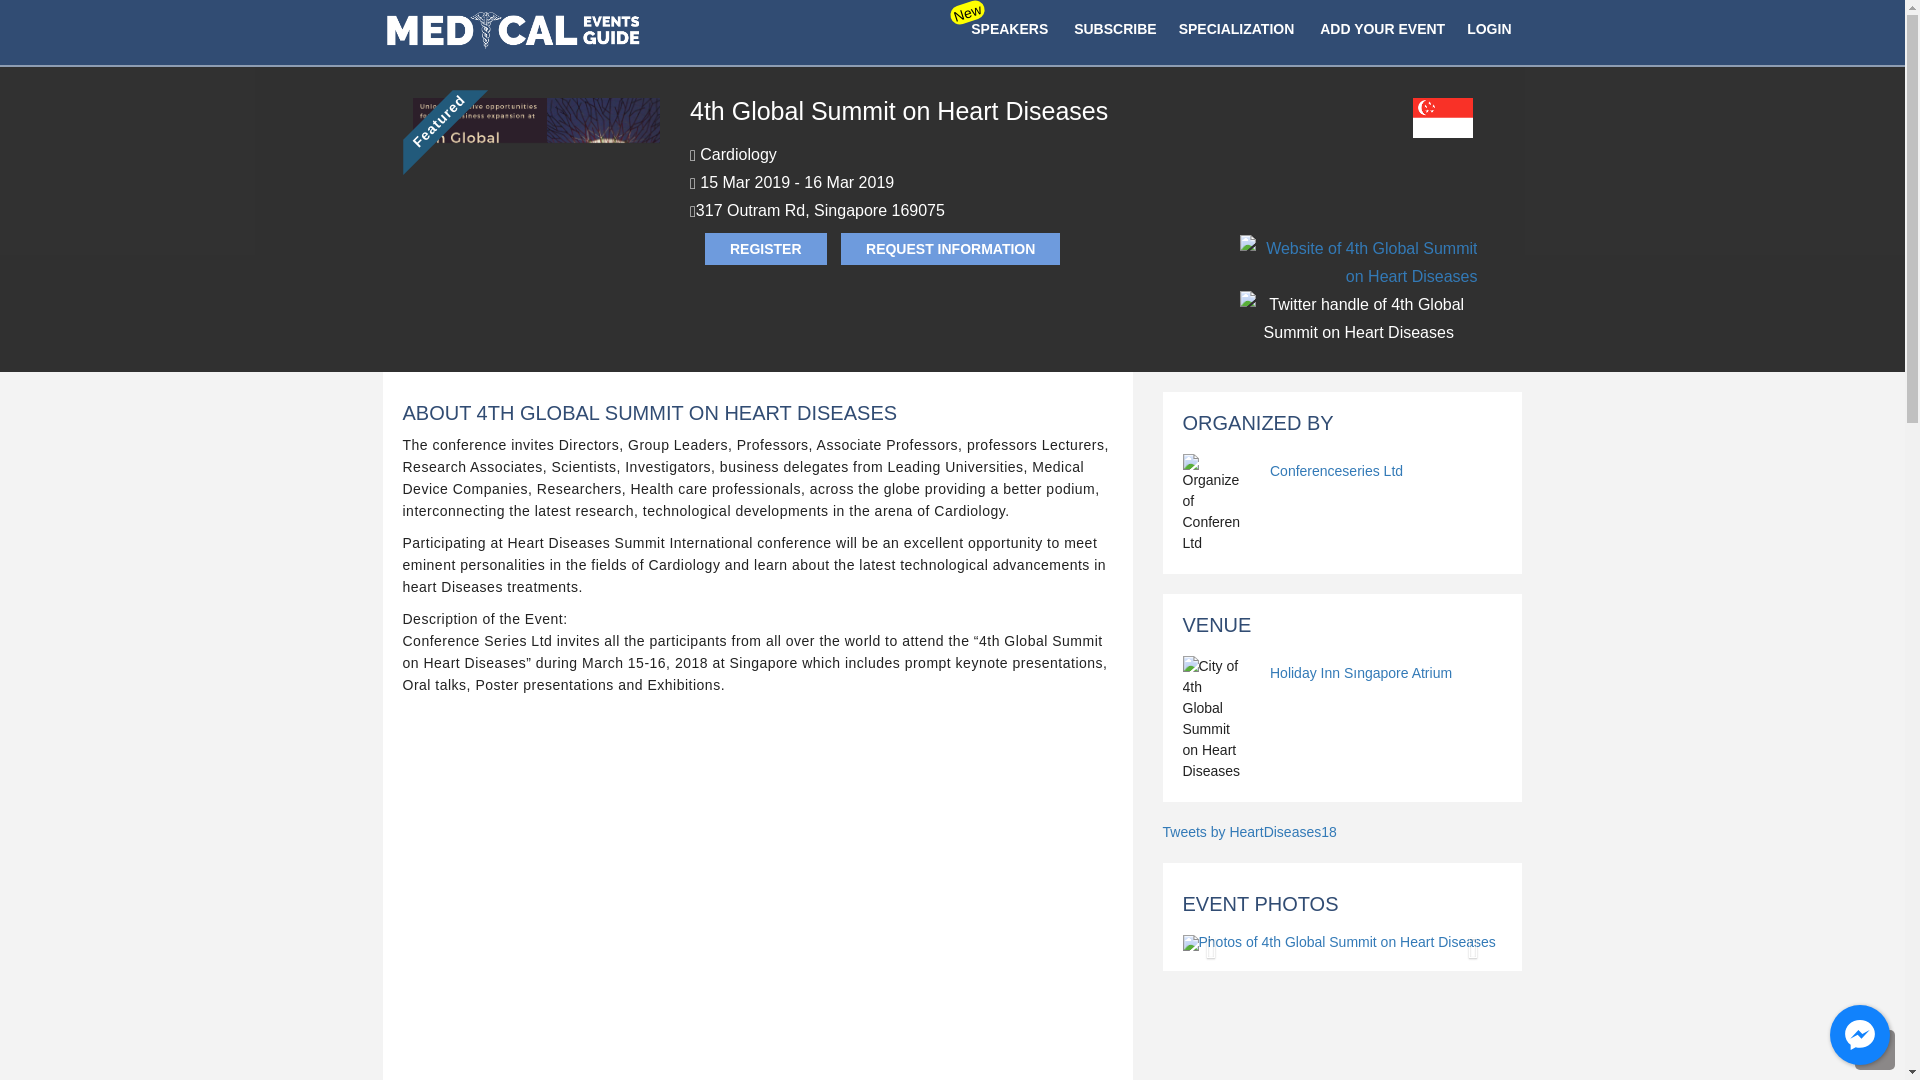  Describe the element at coordinates (1236, 30) in the screenshot. I see `SPECIALIZATION` at that location.